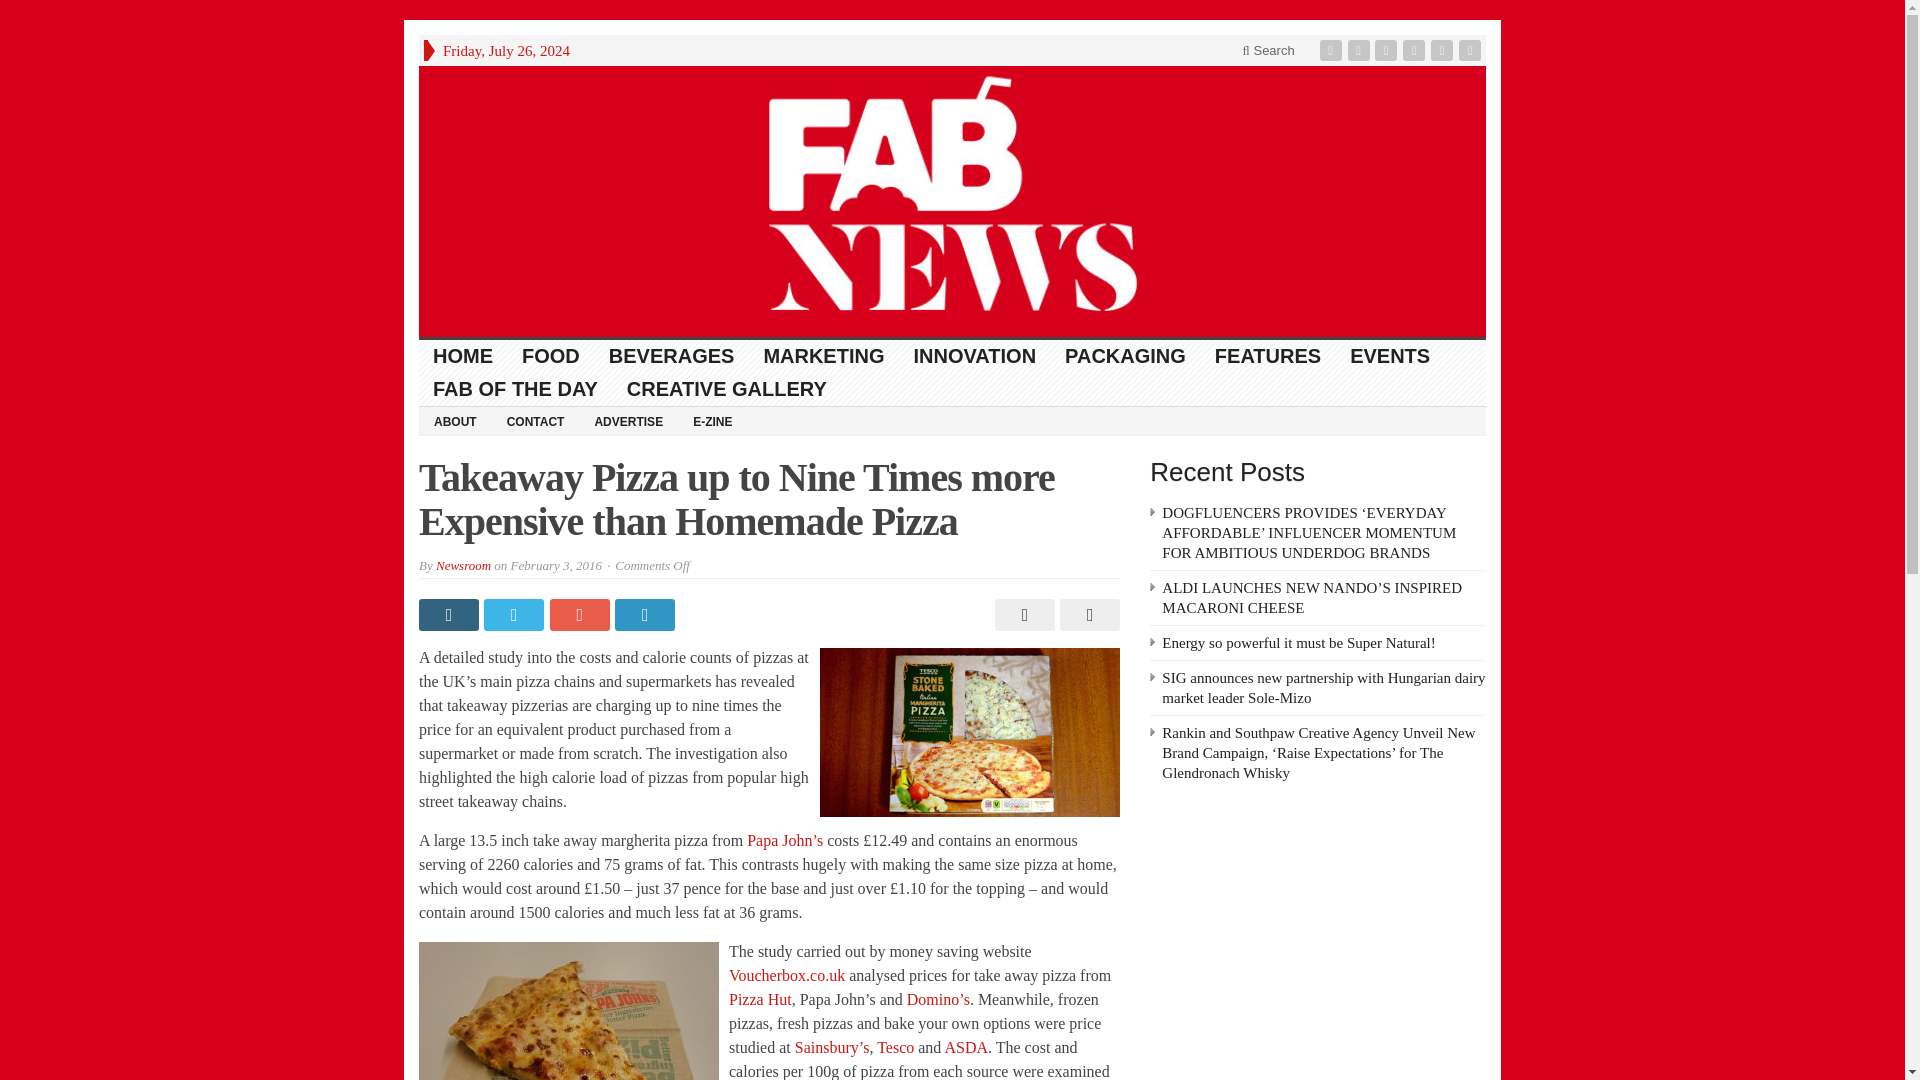 This screenshot has height=1080, width=1920. What do you see at coordinates (454, 421) in the screenshot?
I see `ABOUT` at bounding box center [454, 421].